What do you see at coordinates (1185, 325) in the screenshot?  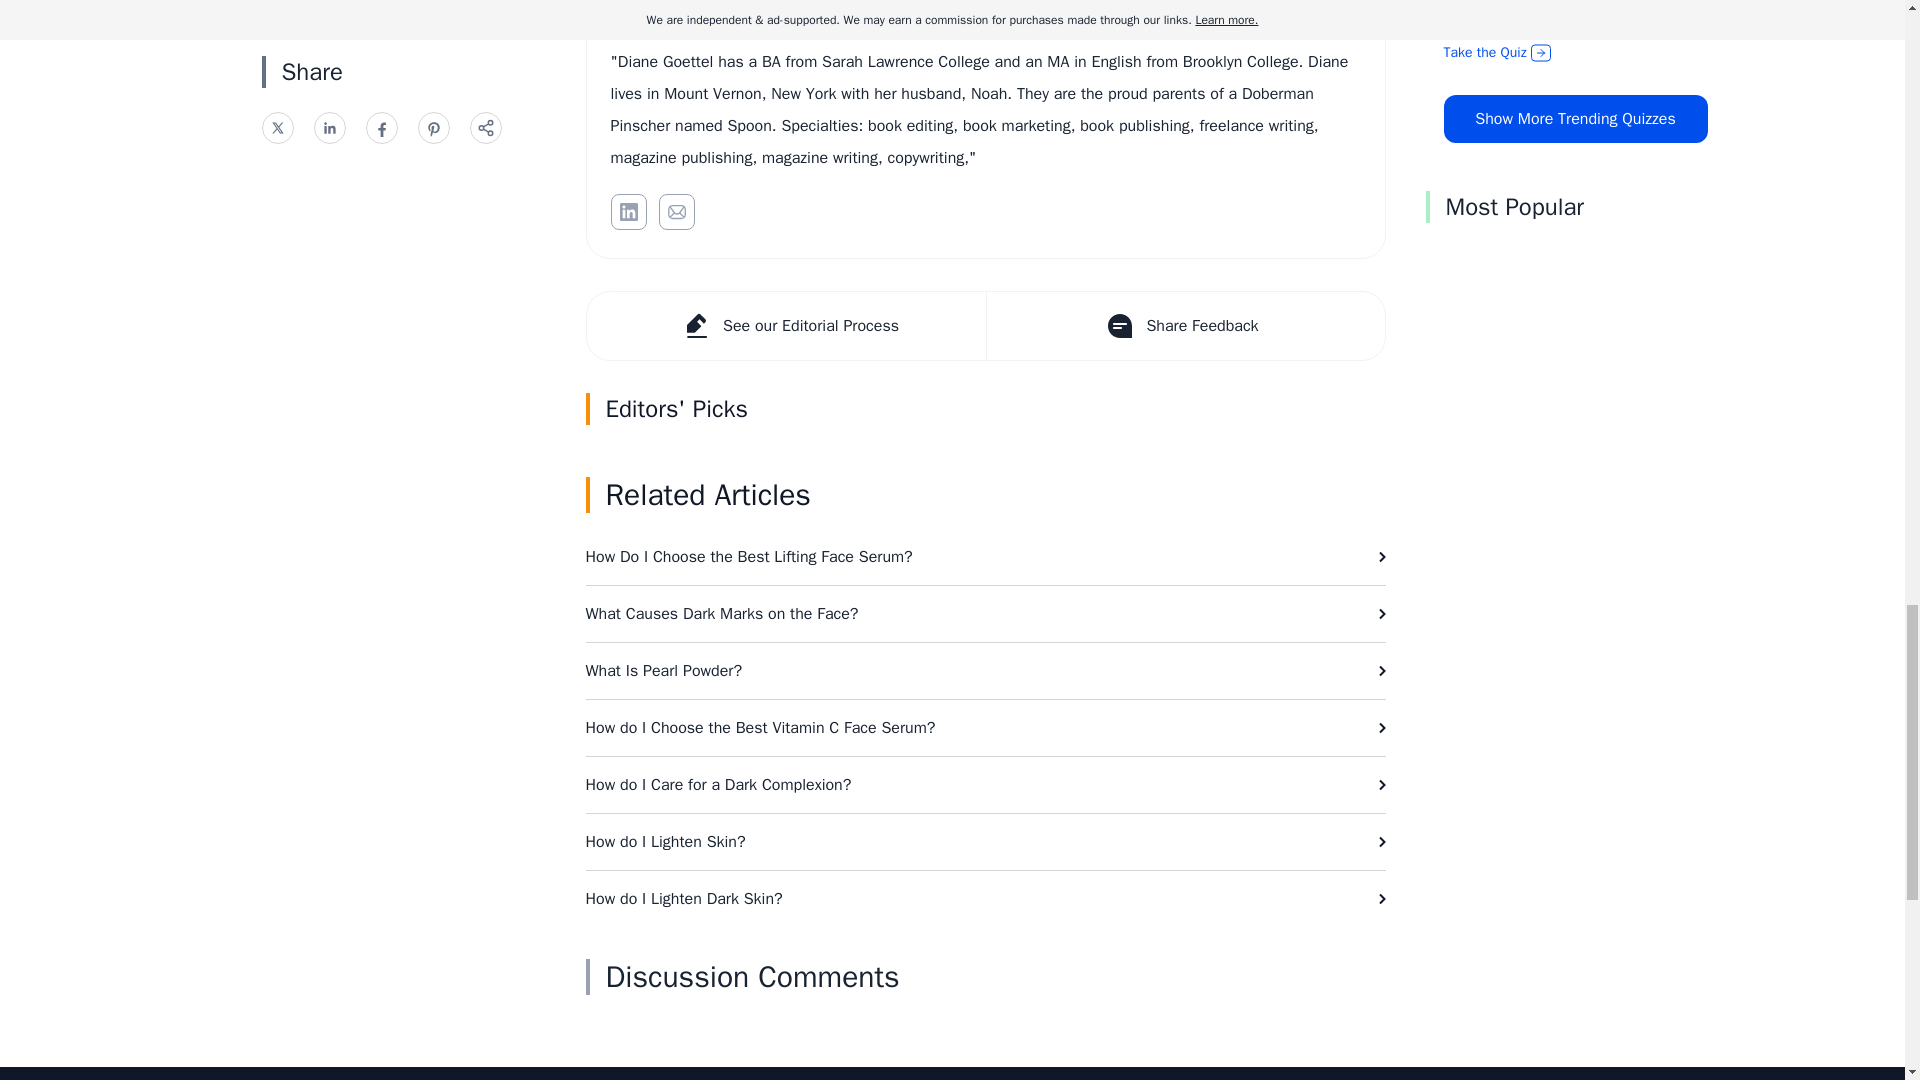 I see `Share Feedback` at bounding box center [1185, 325].